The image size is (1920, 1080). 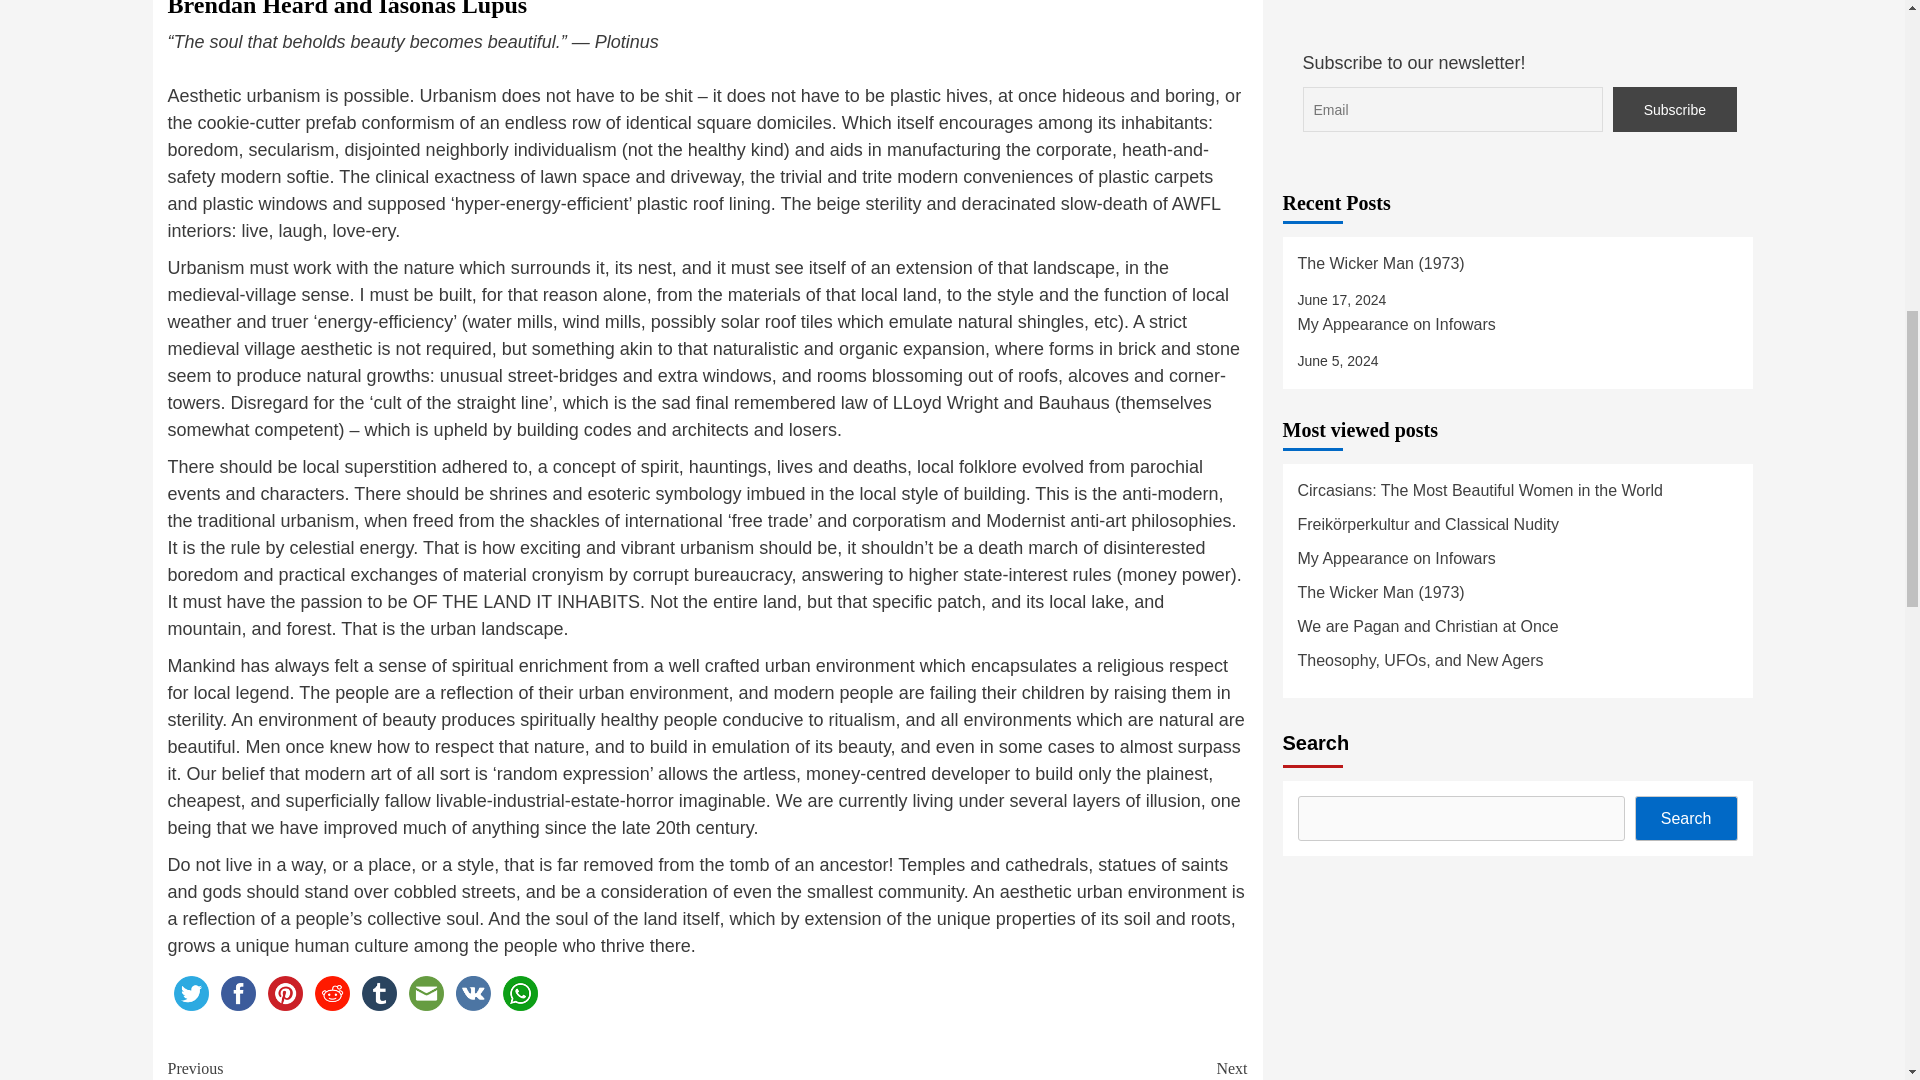 I want to click on vk, so click(x=379, y=993).